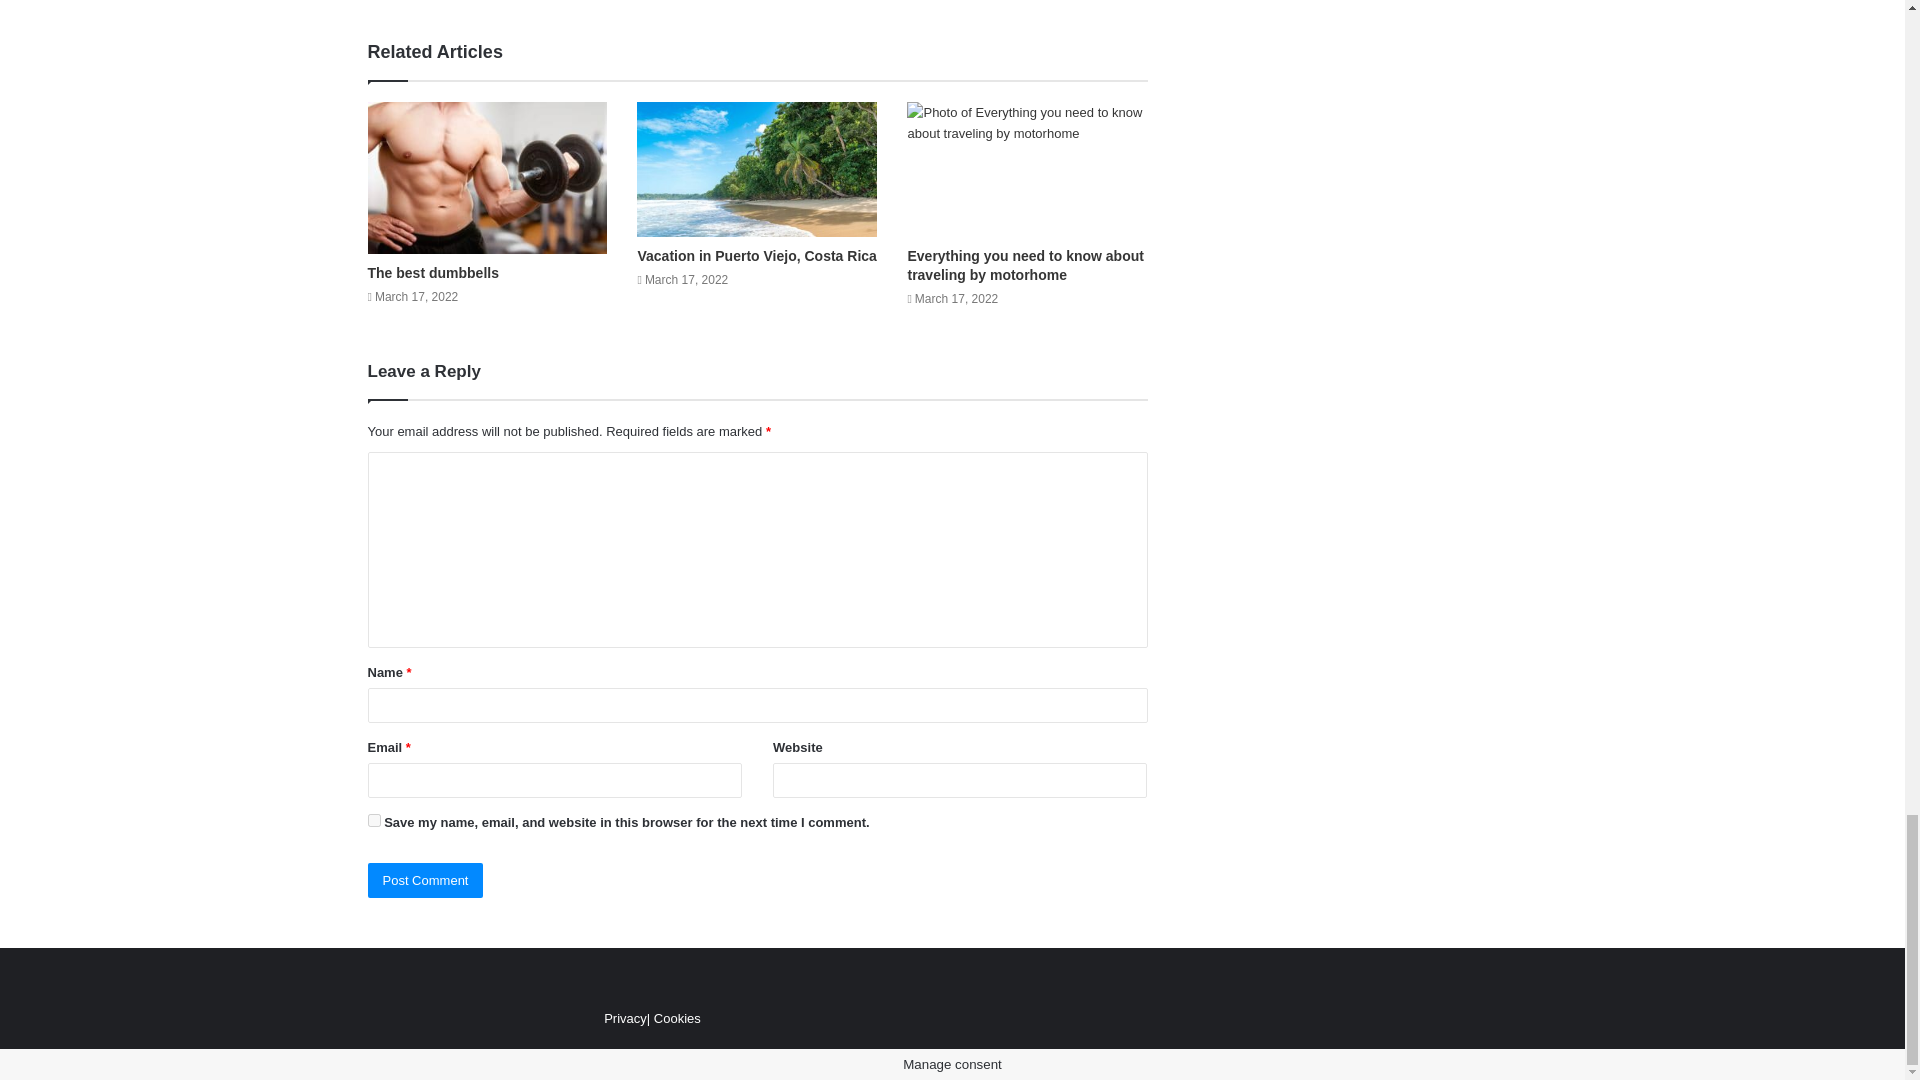 The height and width of the screenshot is (1080, 1920). What do you see at coordinates (426, 880) in the screenshot?
I see `Post Comment` at bounding box center [426, 880].